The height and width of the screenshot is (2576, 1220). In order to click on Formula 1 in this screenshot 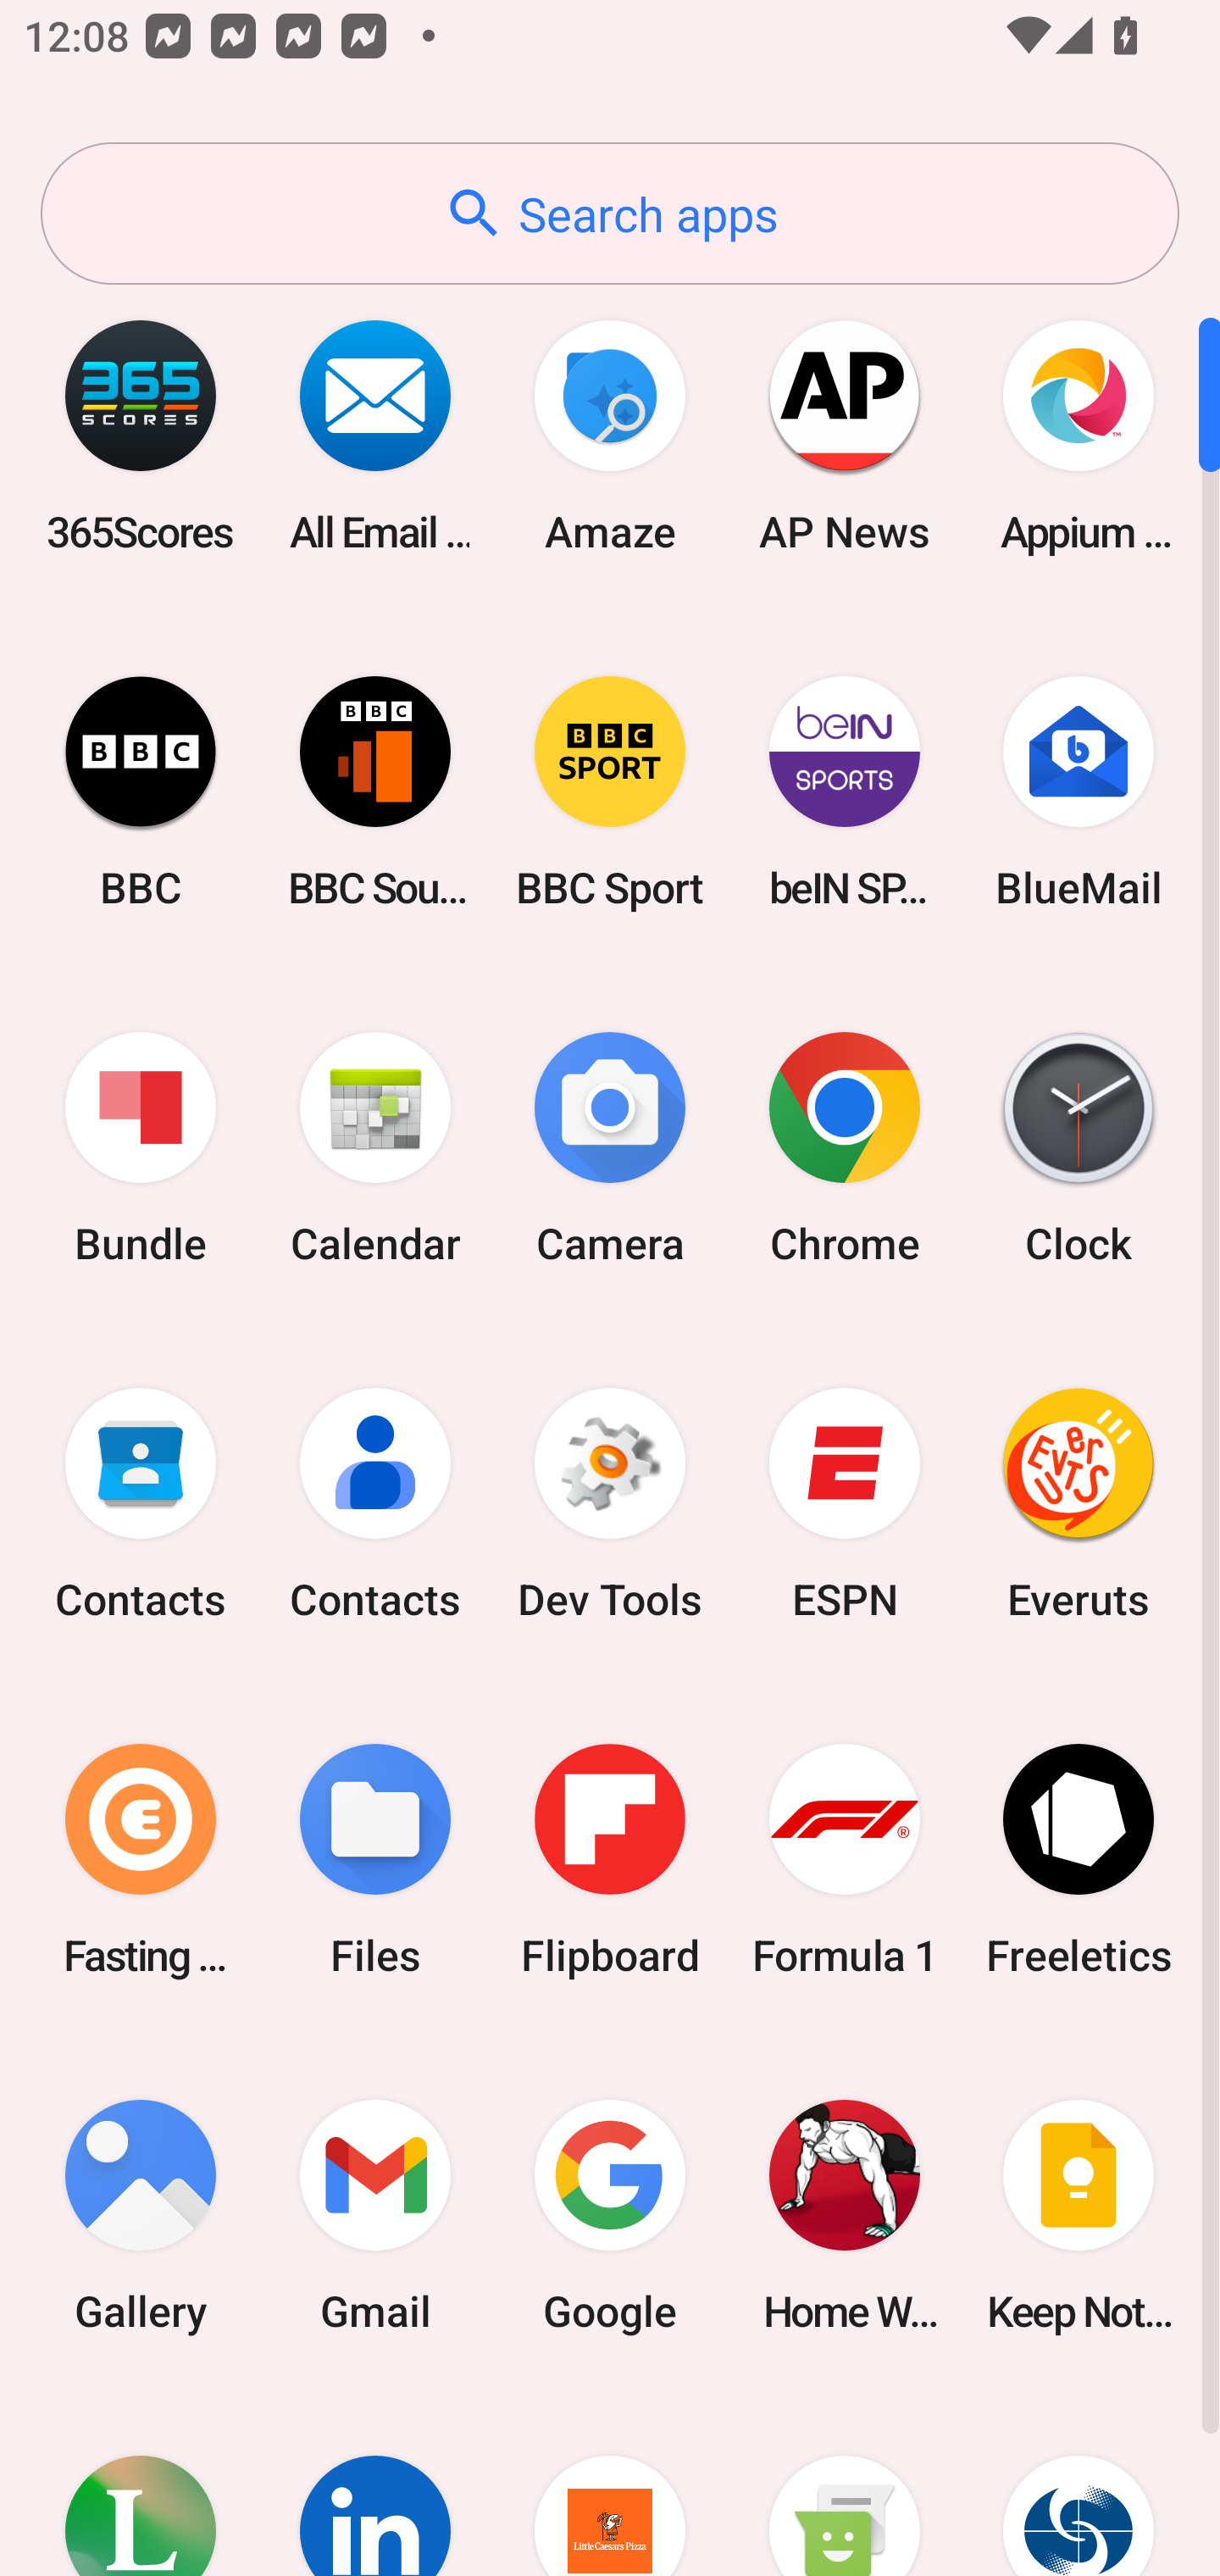, I will do `click(844, 1859)`.